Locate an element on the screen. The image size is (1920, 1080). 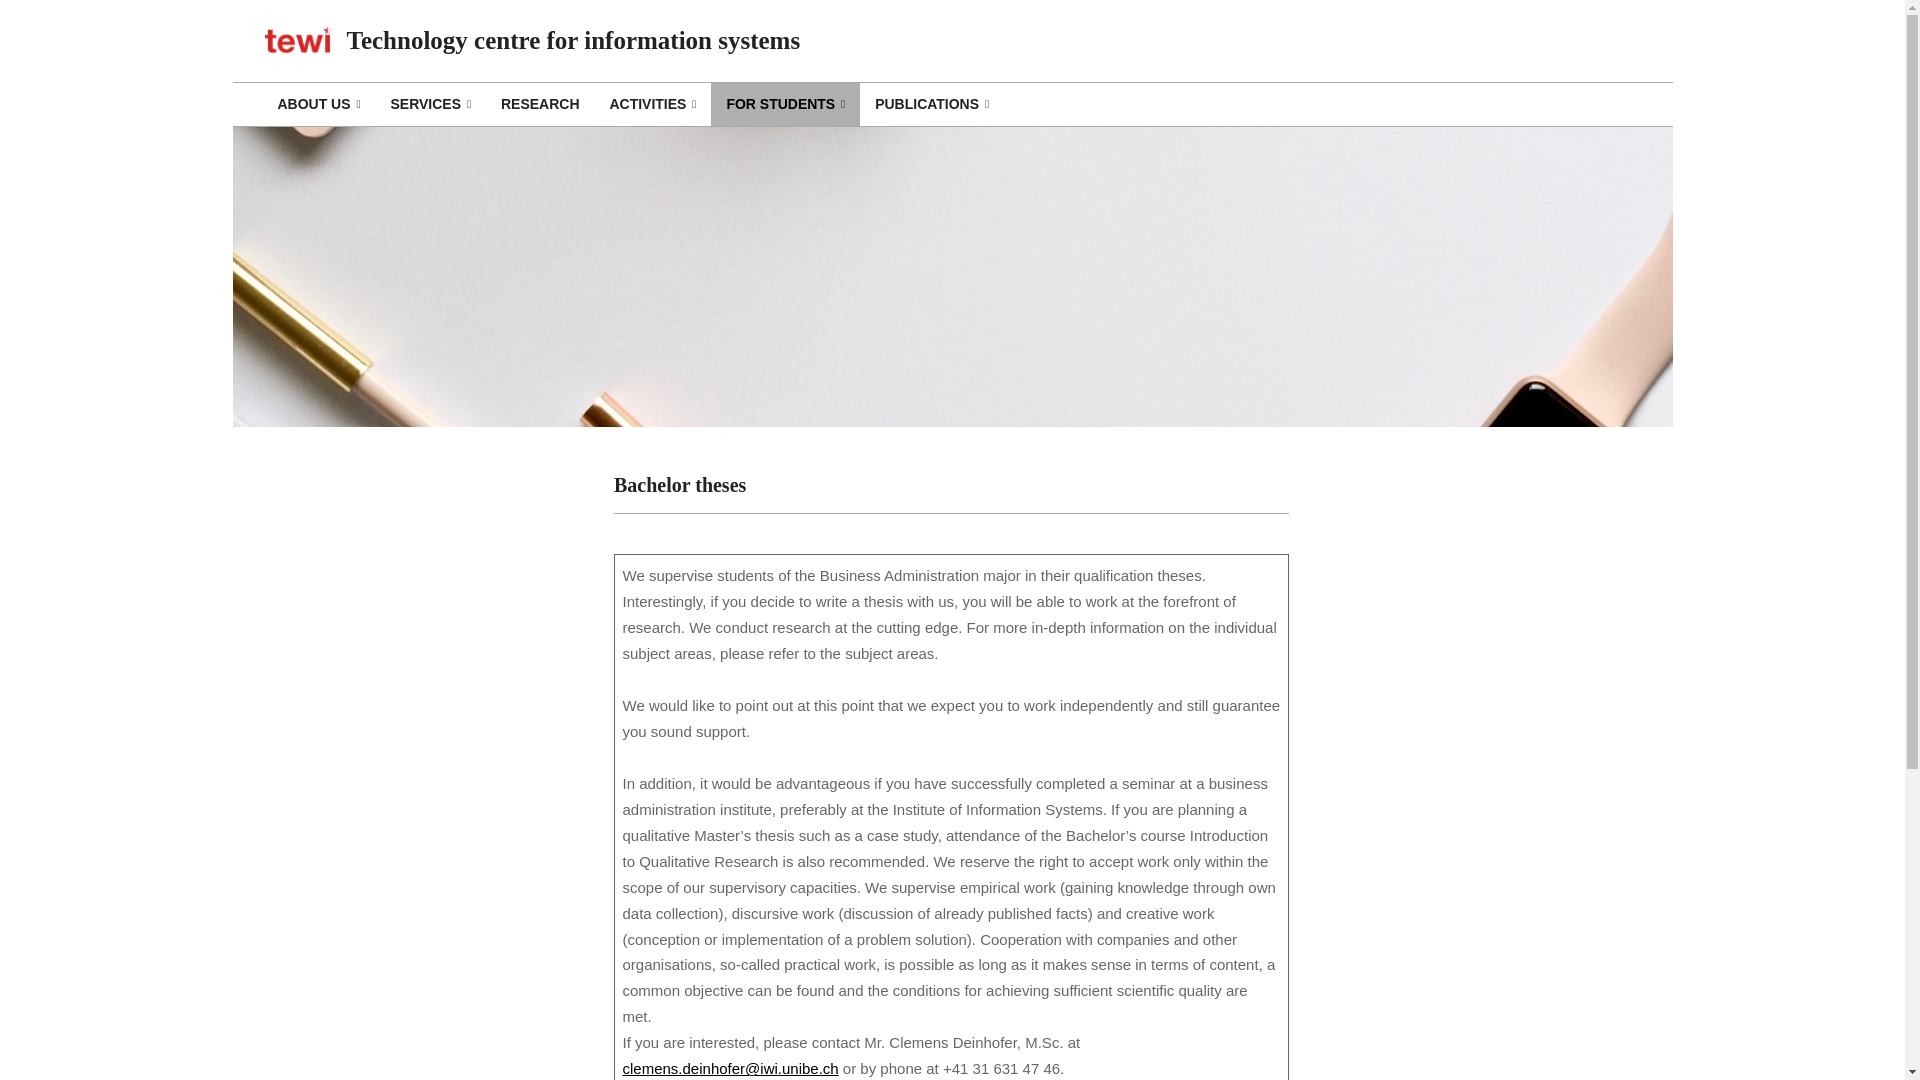
RESEARCH is located at coordinates (539, 104).